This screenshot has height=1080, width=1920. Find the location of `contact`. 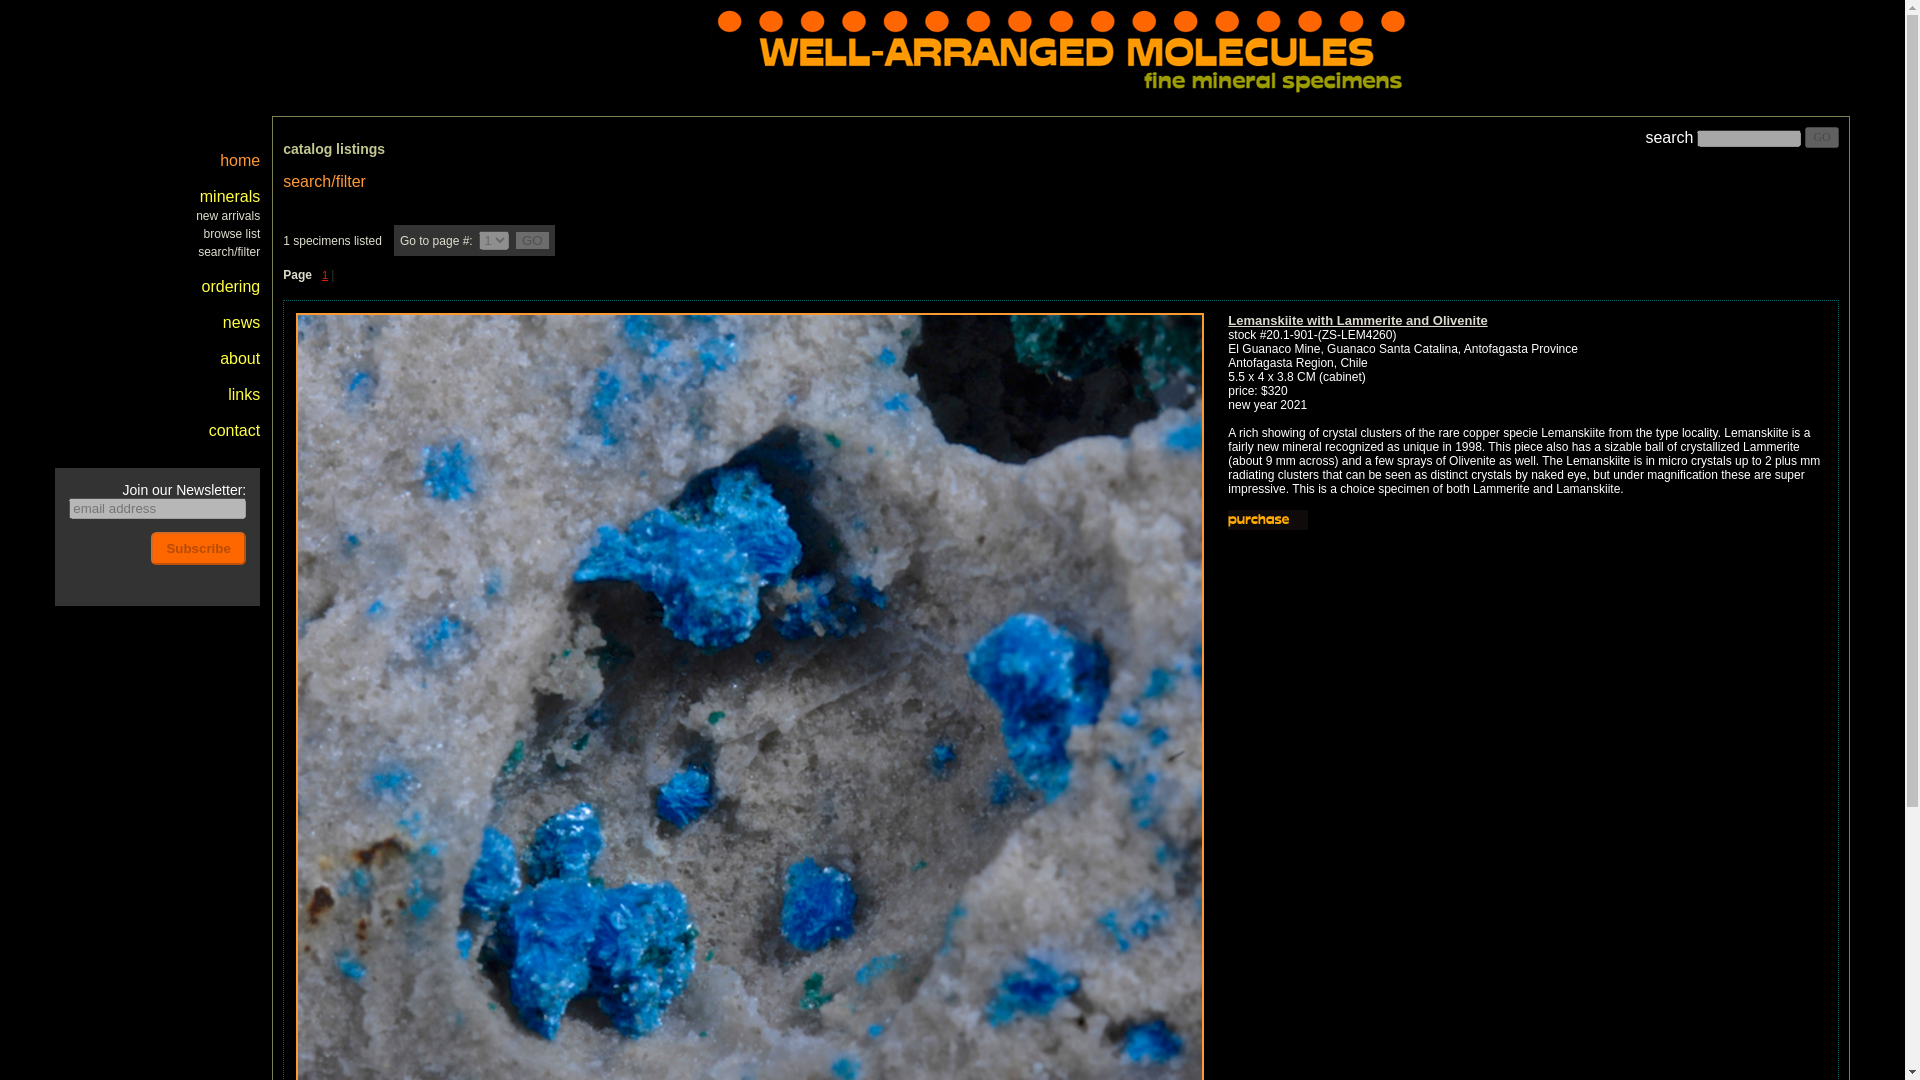

contact is located at coordinates (235, 430).